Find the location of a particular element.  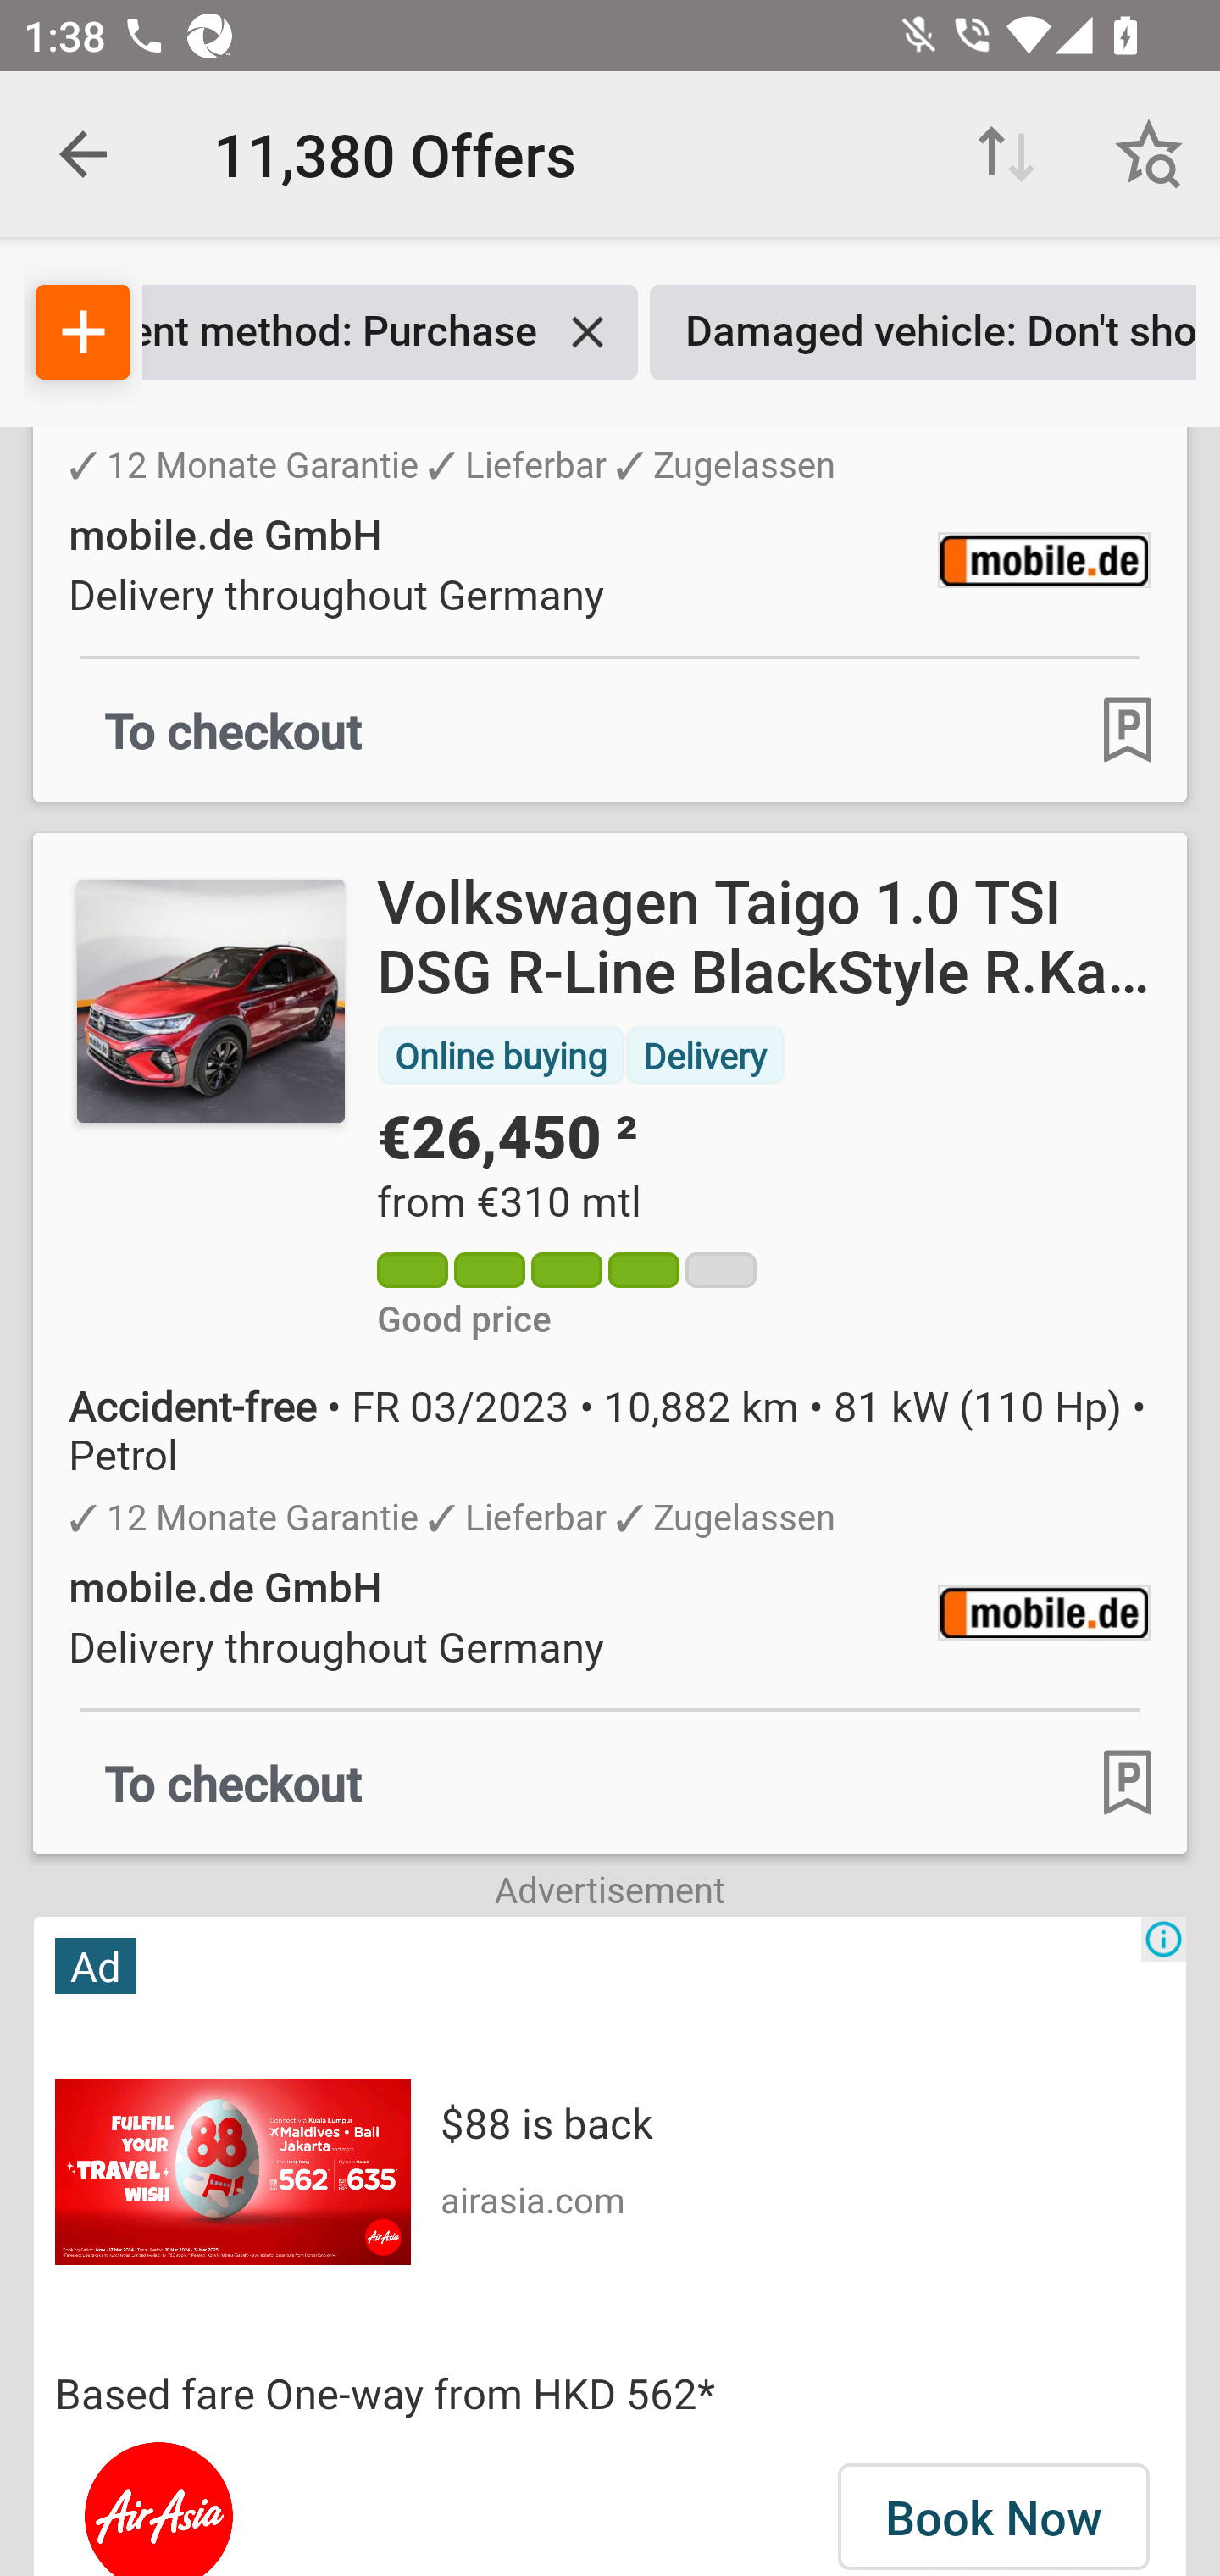

airasia.com is located at coordinates (532, 2198).